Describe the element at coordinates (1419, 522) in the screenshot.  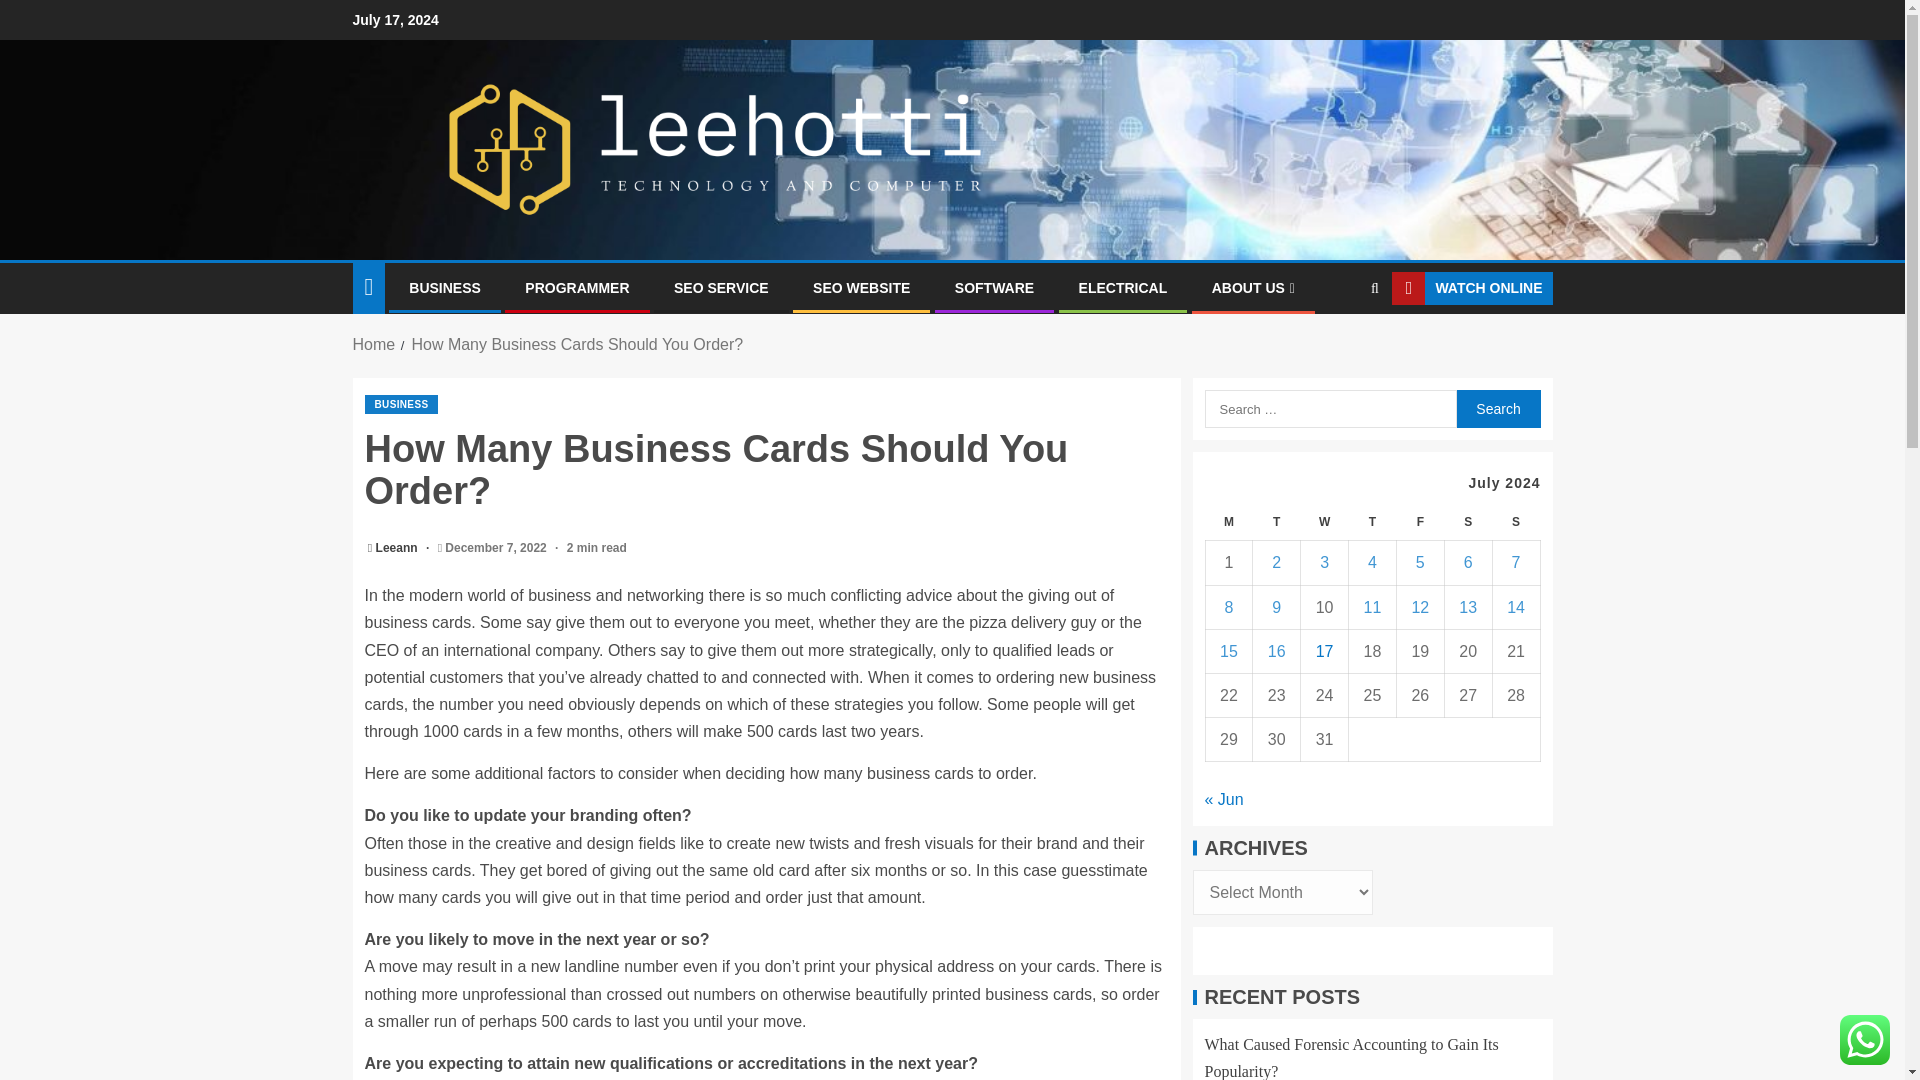
I see `Friday` at that location.